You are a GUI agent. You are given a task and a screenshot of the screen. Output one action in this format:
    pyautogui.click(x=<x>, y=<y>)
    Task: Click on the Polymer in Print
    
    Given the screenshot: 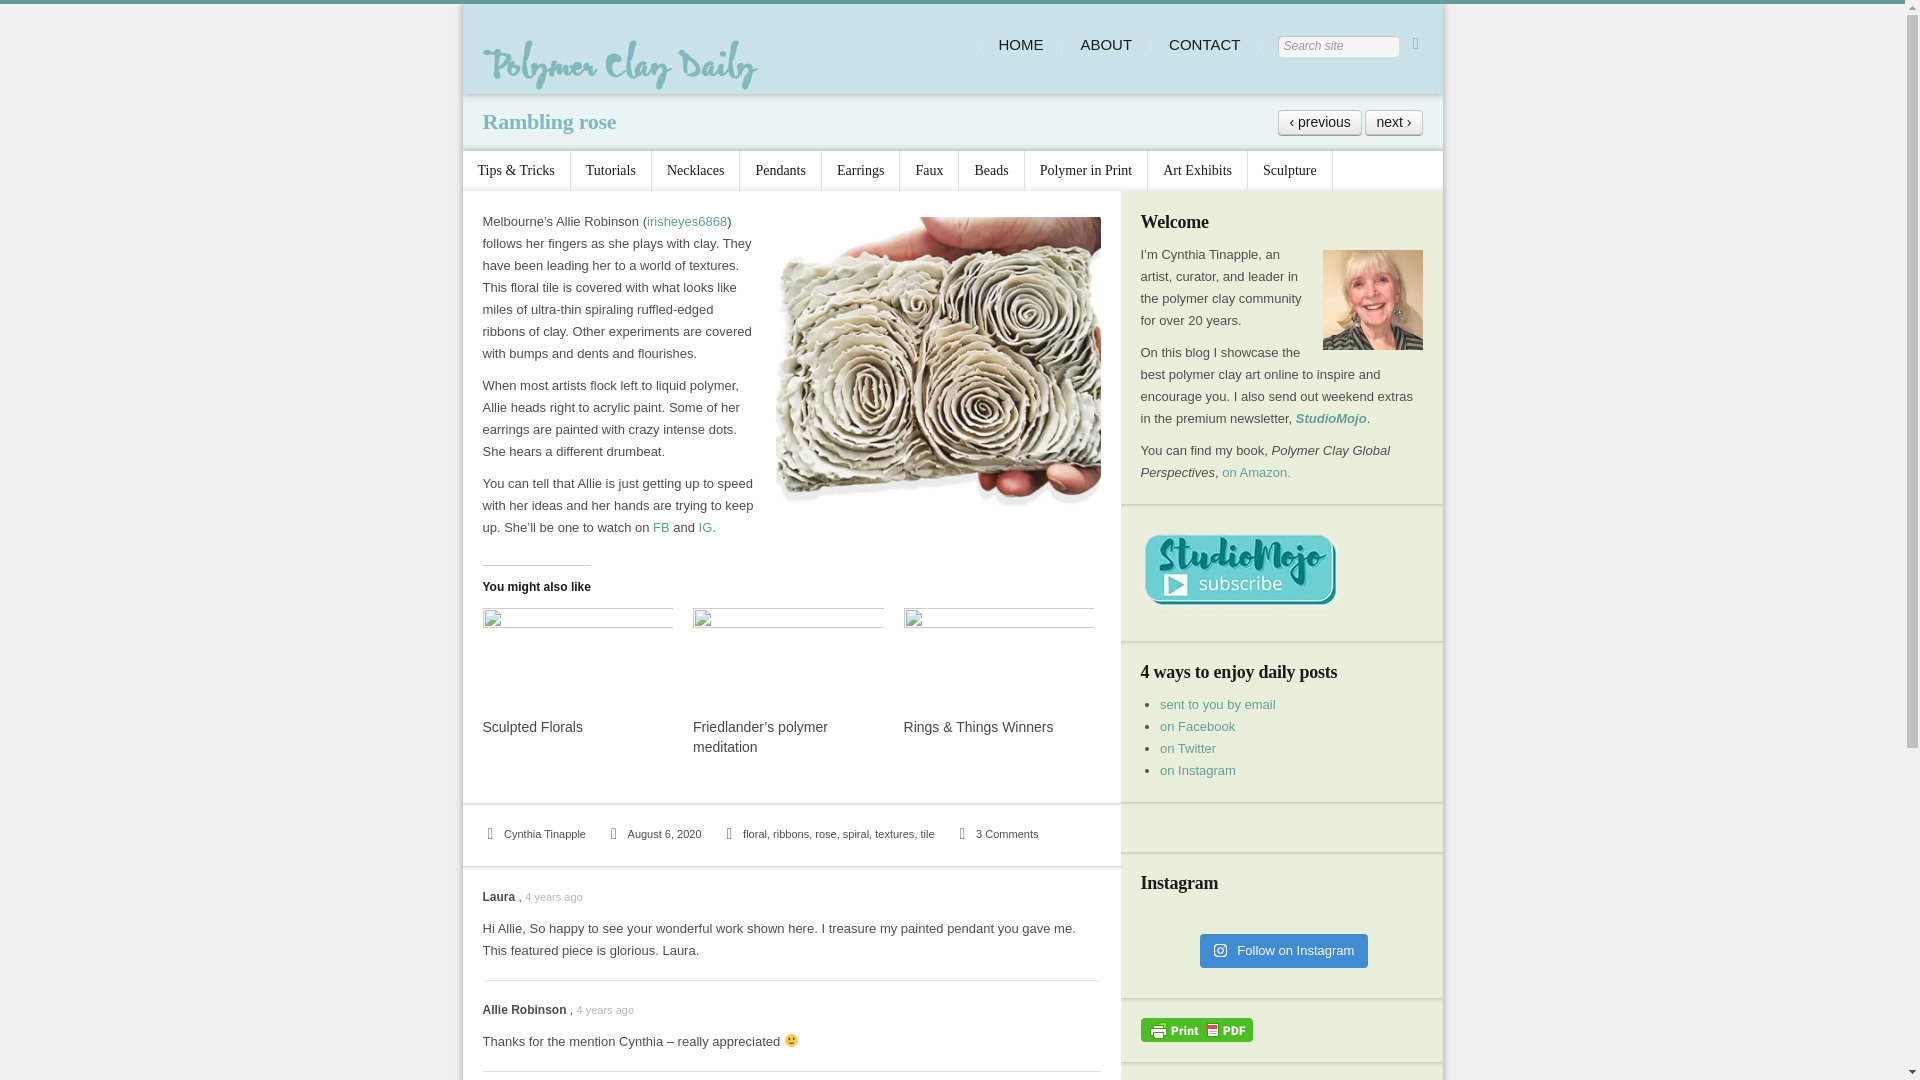 What is the action you would take?
    pyautogui.click(x=1086, y=171)
    